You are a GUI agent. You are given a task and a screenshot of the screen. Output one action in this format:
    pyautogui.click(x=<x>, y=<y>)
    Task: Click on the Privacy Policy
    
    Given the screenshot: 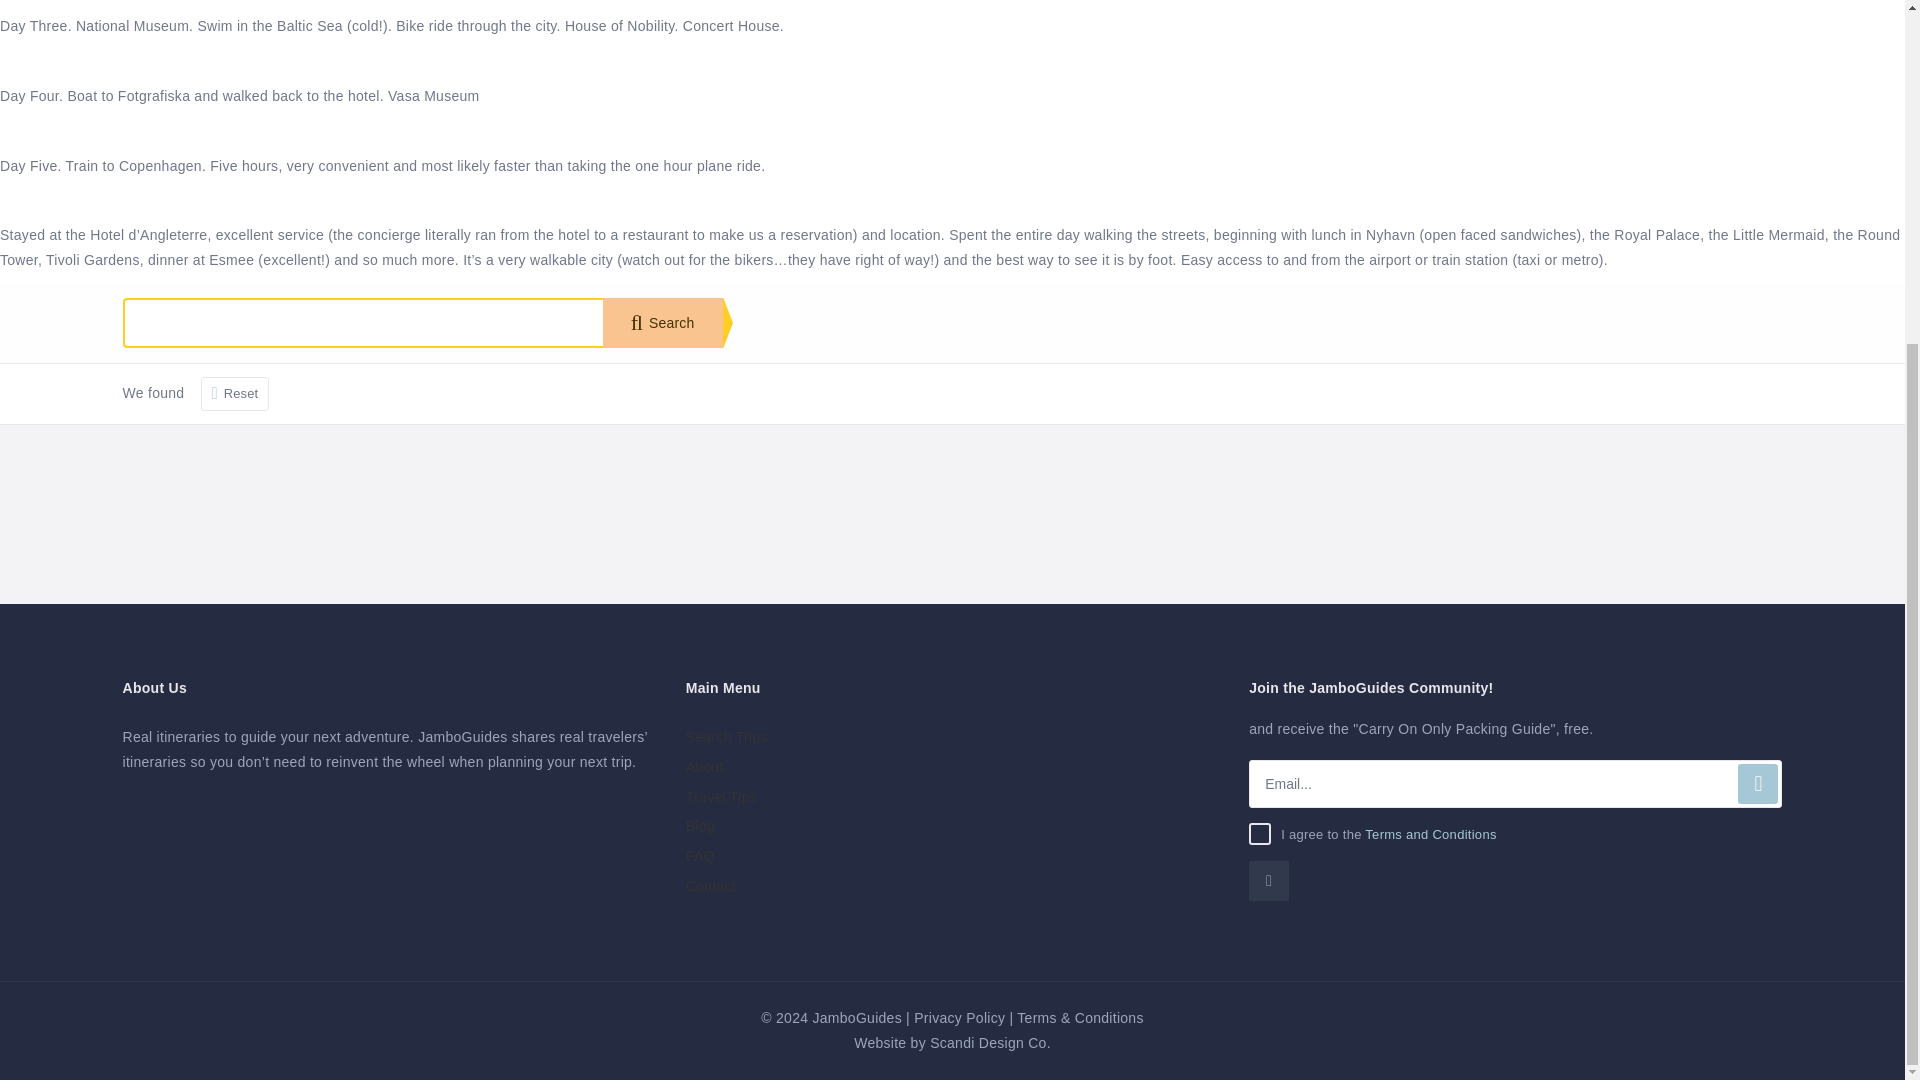 What is the action you would take?
    pyautogui.click(x=958, y=1018)
    